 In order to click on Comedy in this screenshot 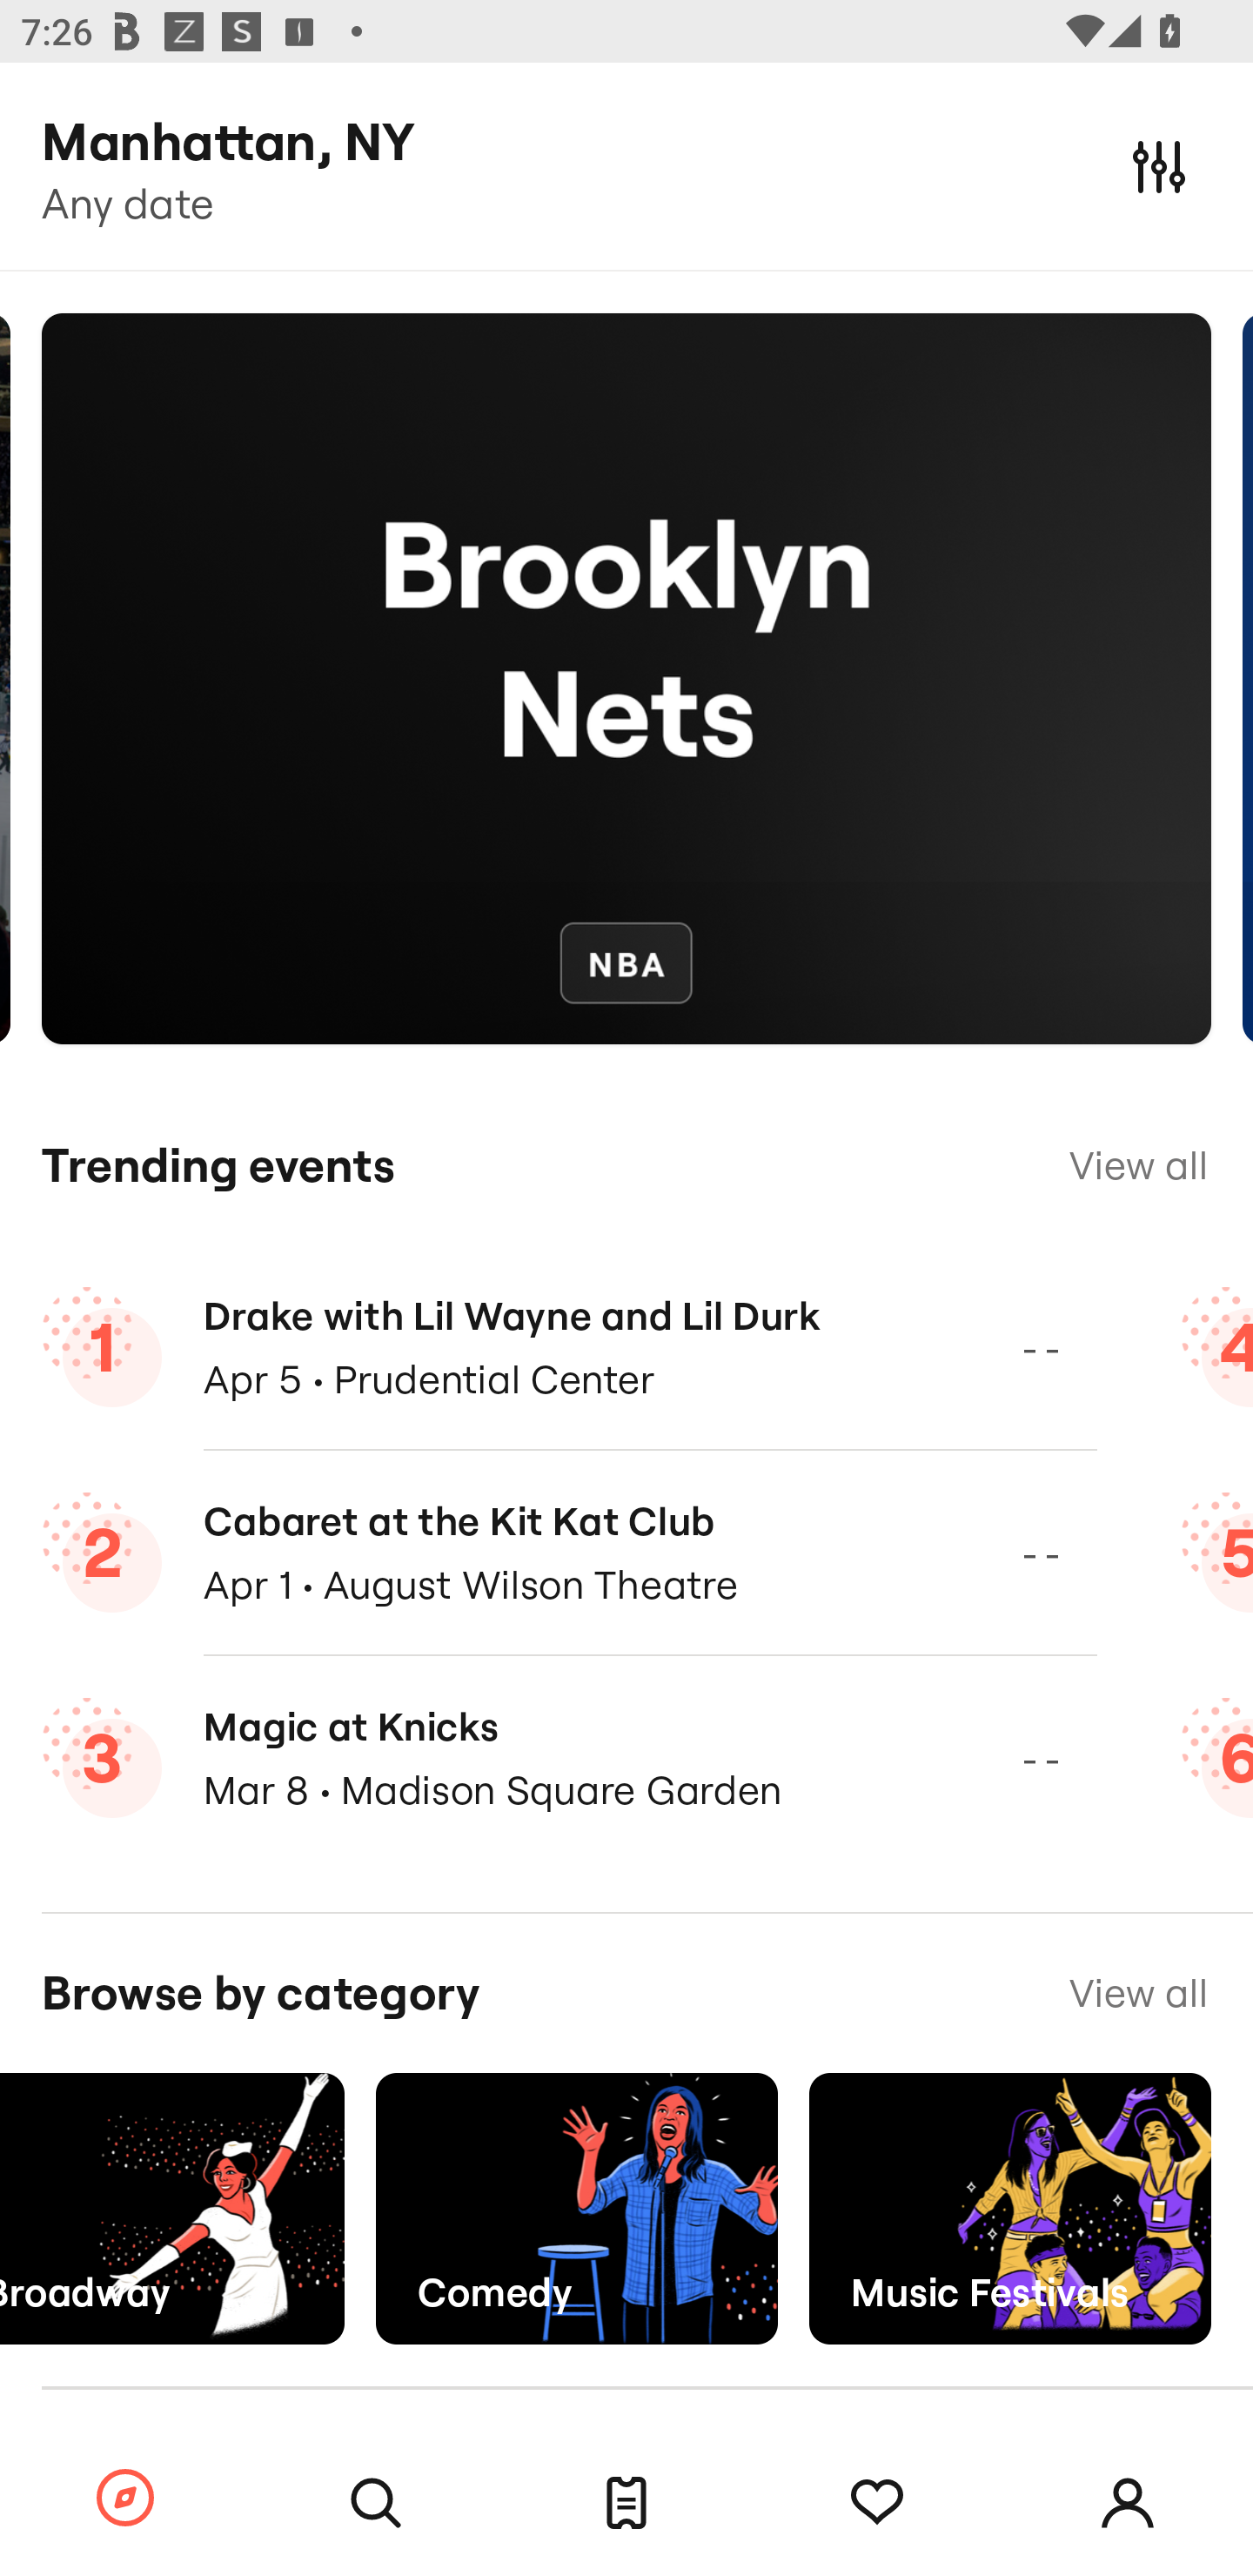, I will do `click(577, 2209)`.